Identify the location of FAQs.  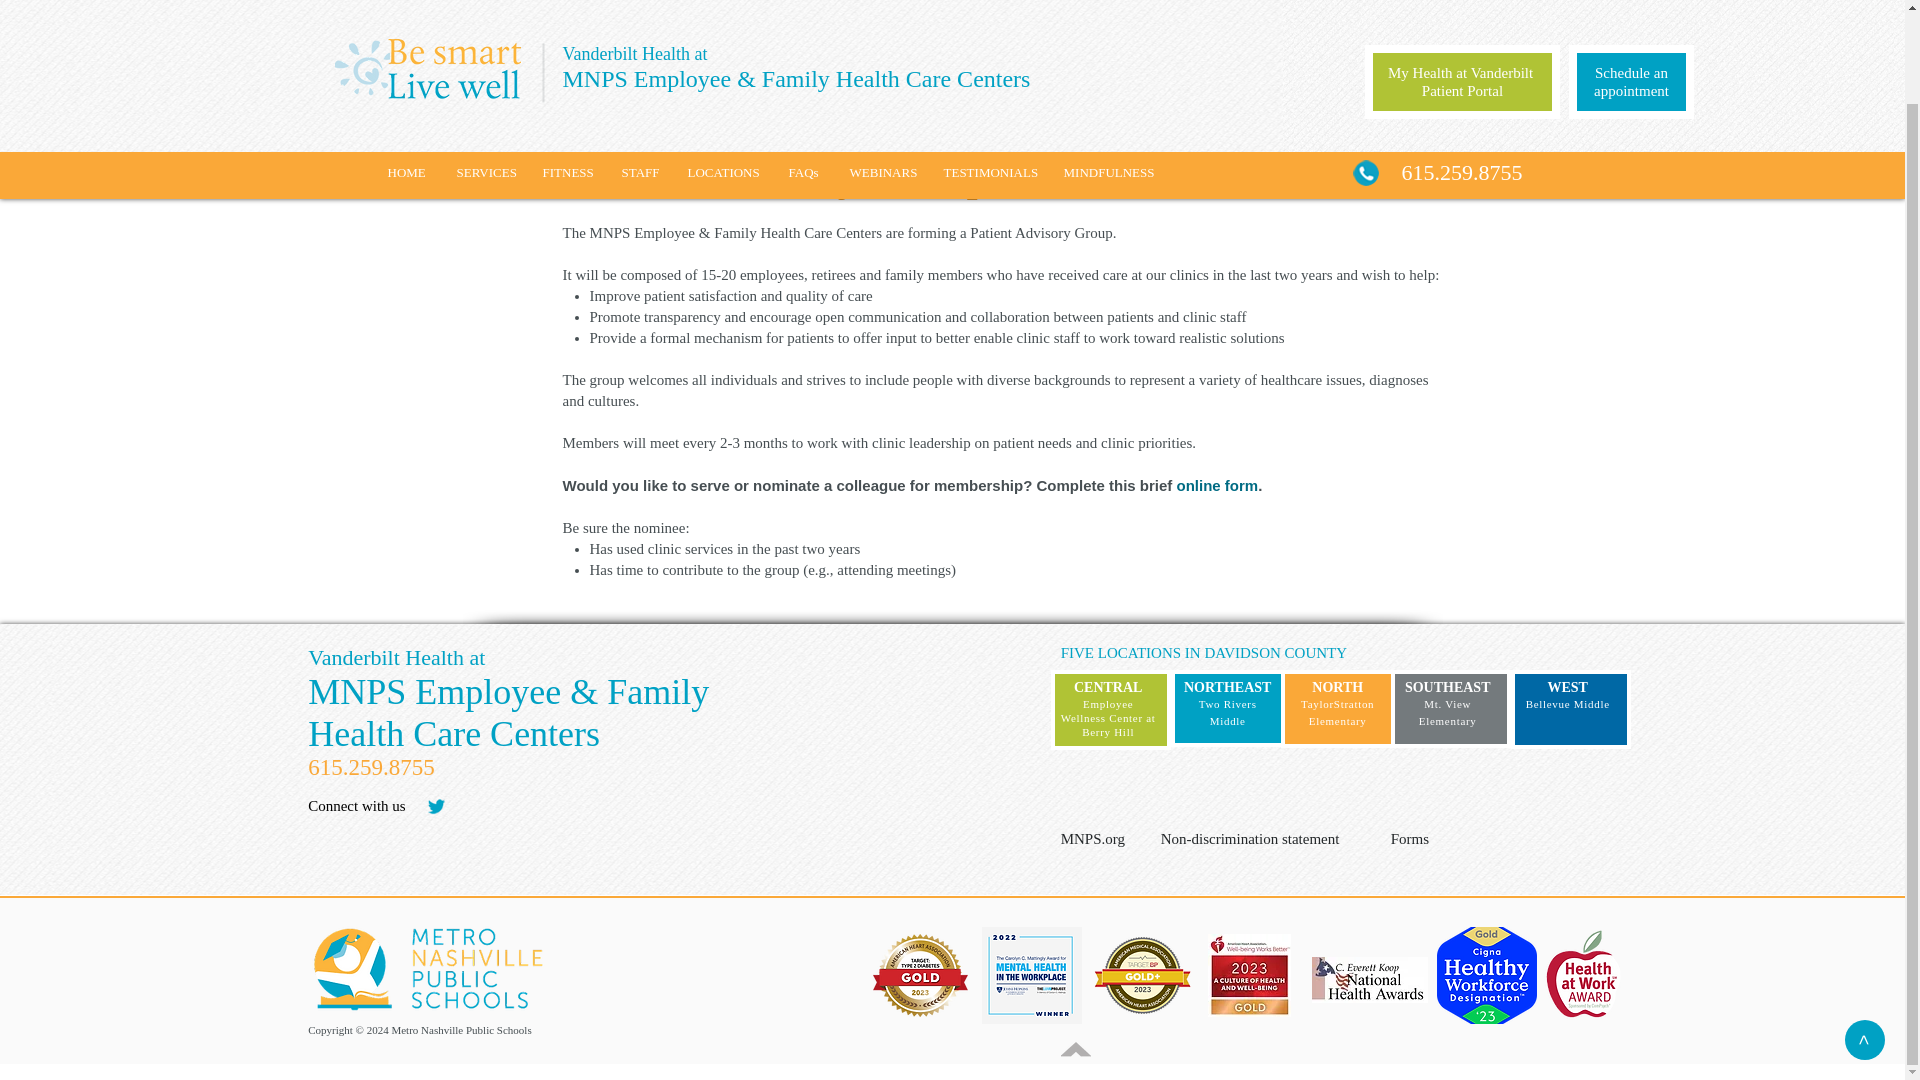
(804, 73).